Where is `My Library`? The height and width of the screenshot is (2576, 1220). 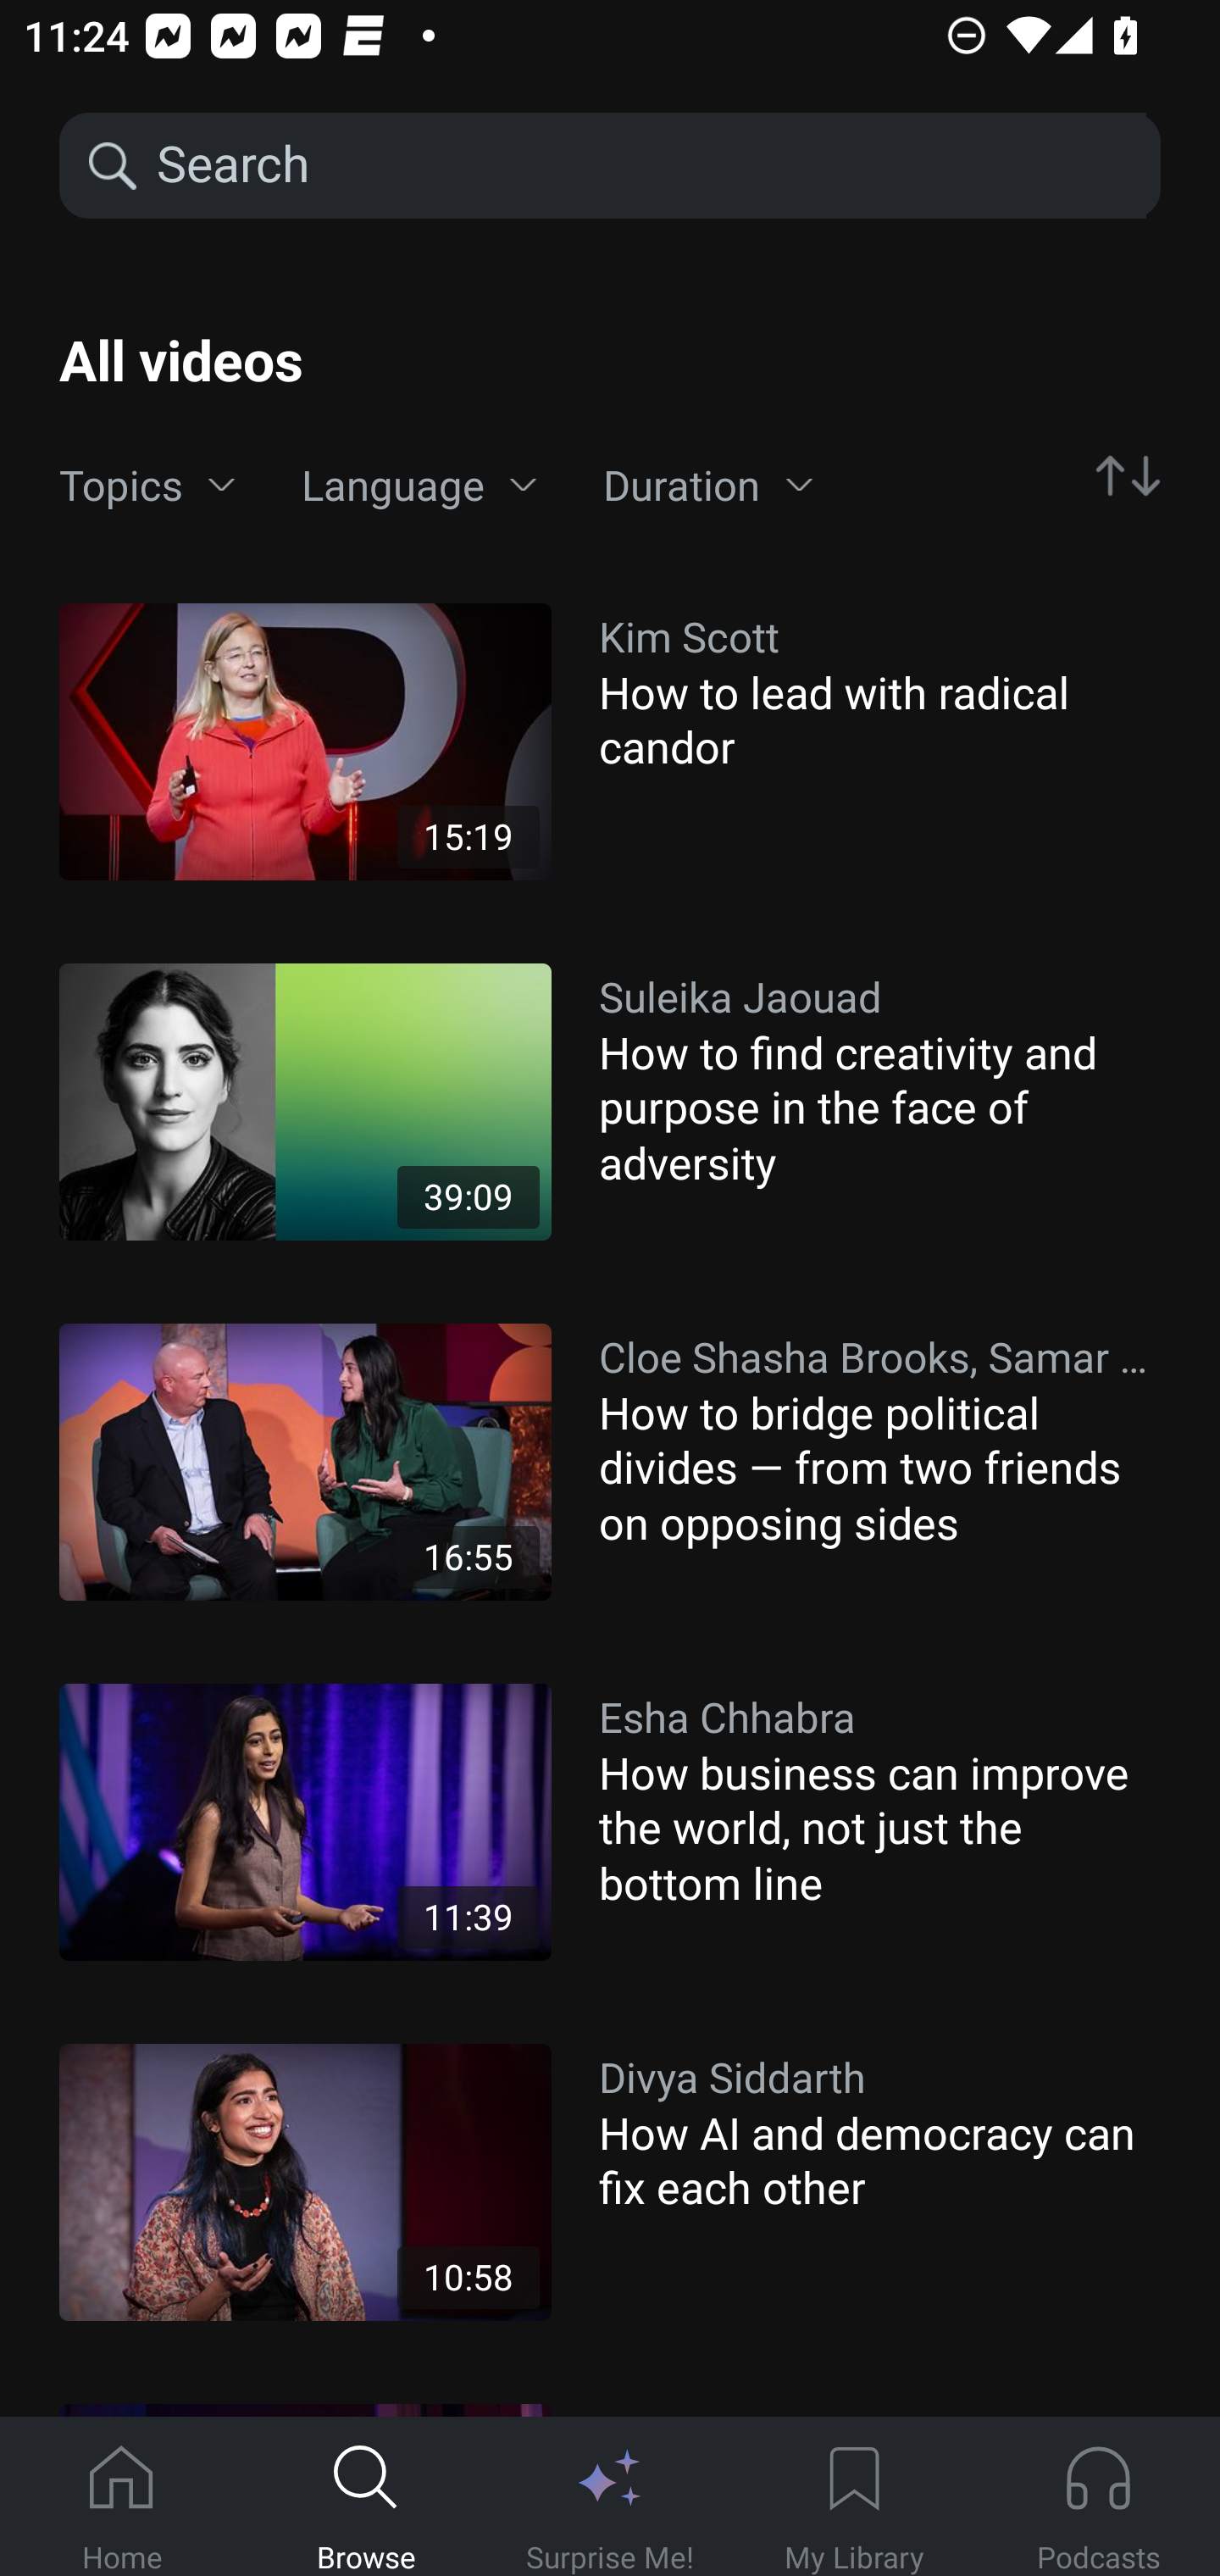 My Library is located at coordinates (854, 2497).